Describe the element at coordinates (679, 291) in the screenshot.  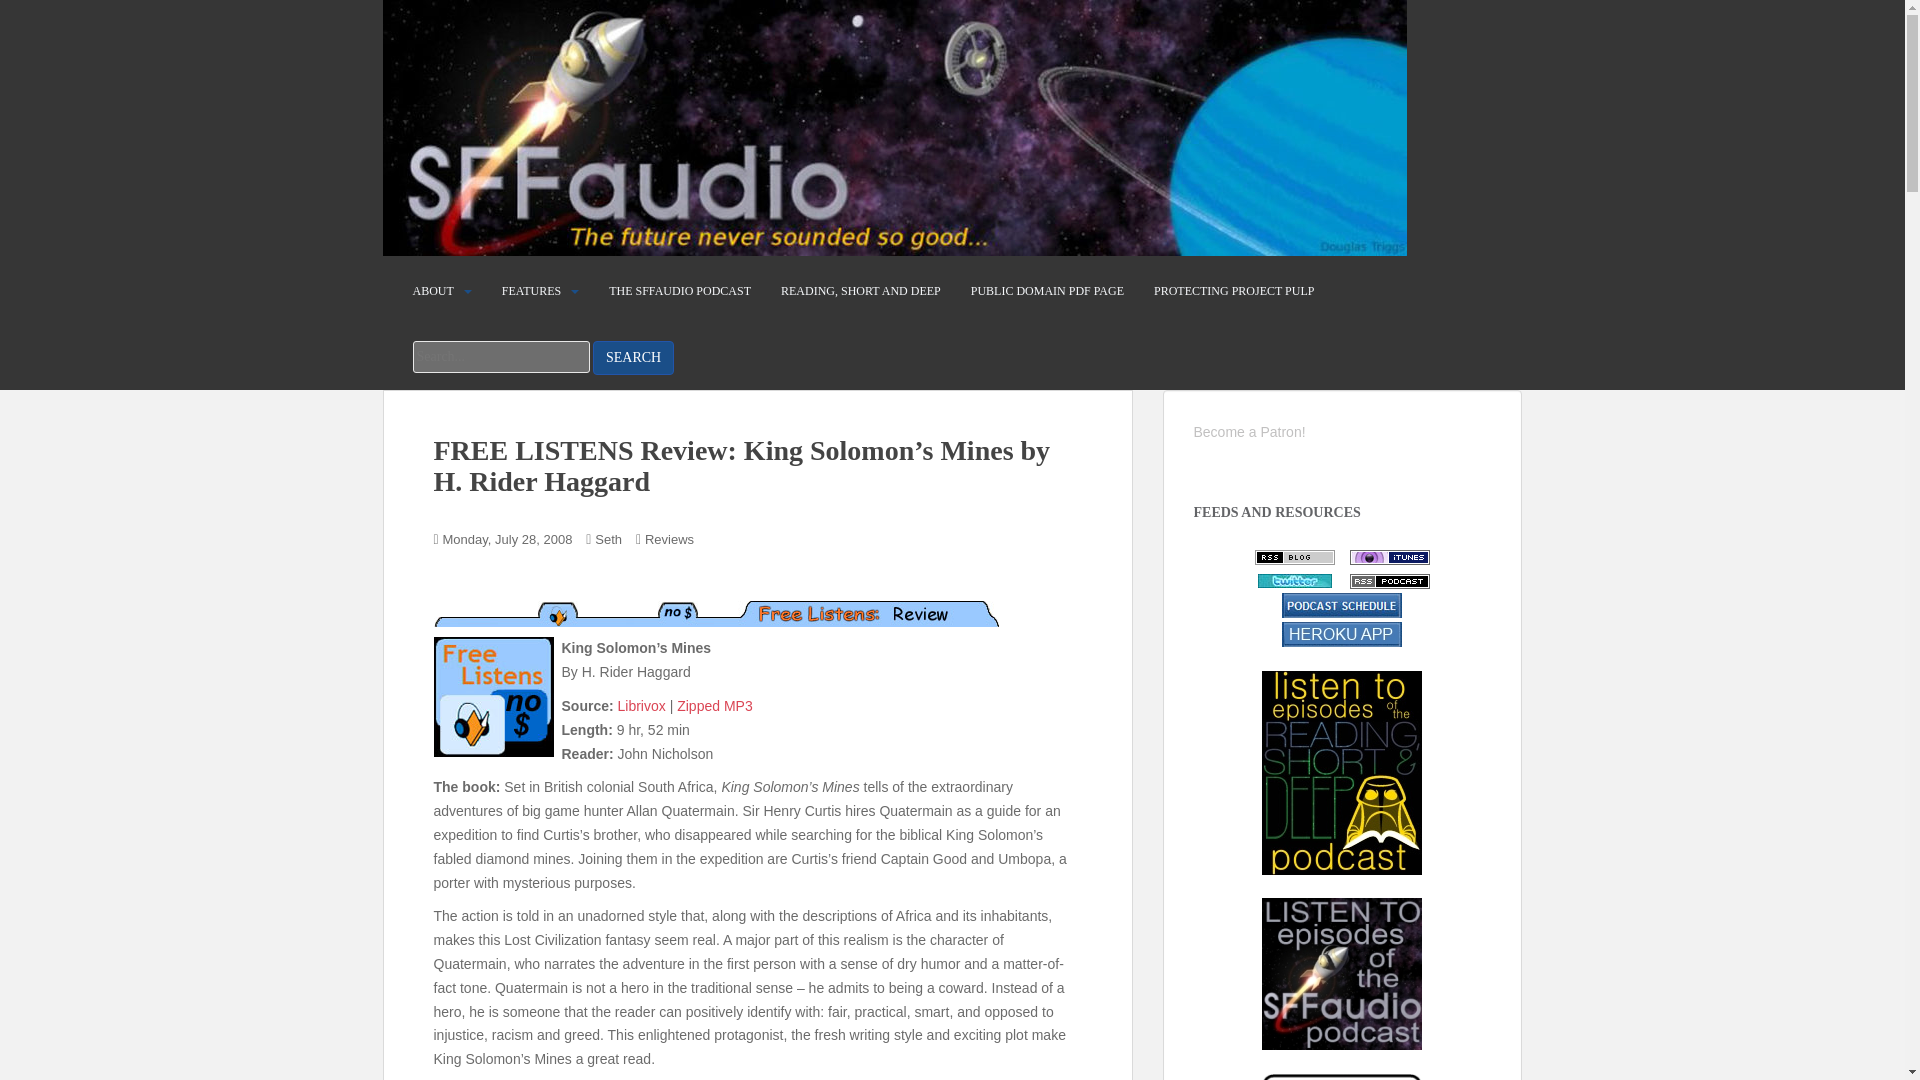
I see `THE SFFAUDIO PODCAST` at that location.